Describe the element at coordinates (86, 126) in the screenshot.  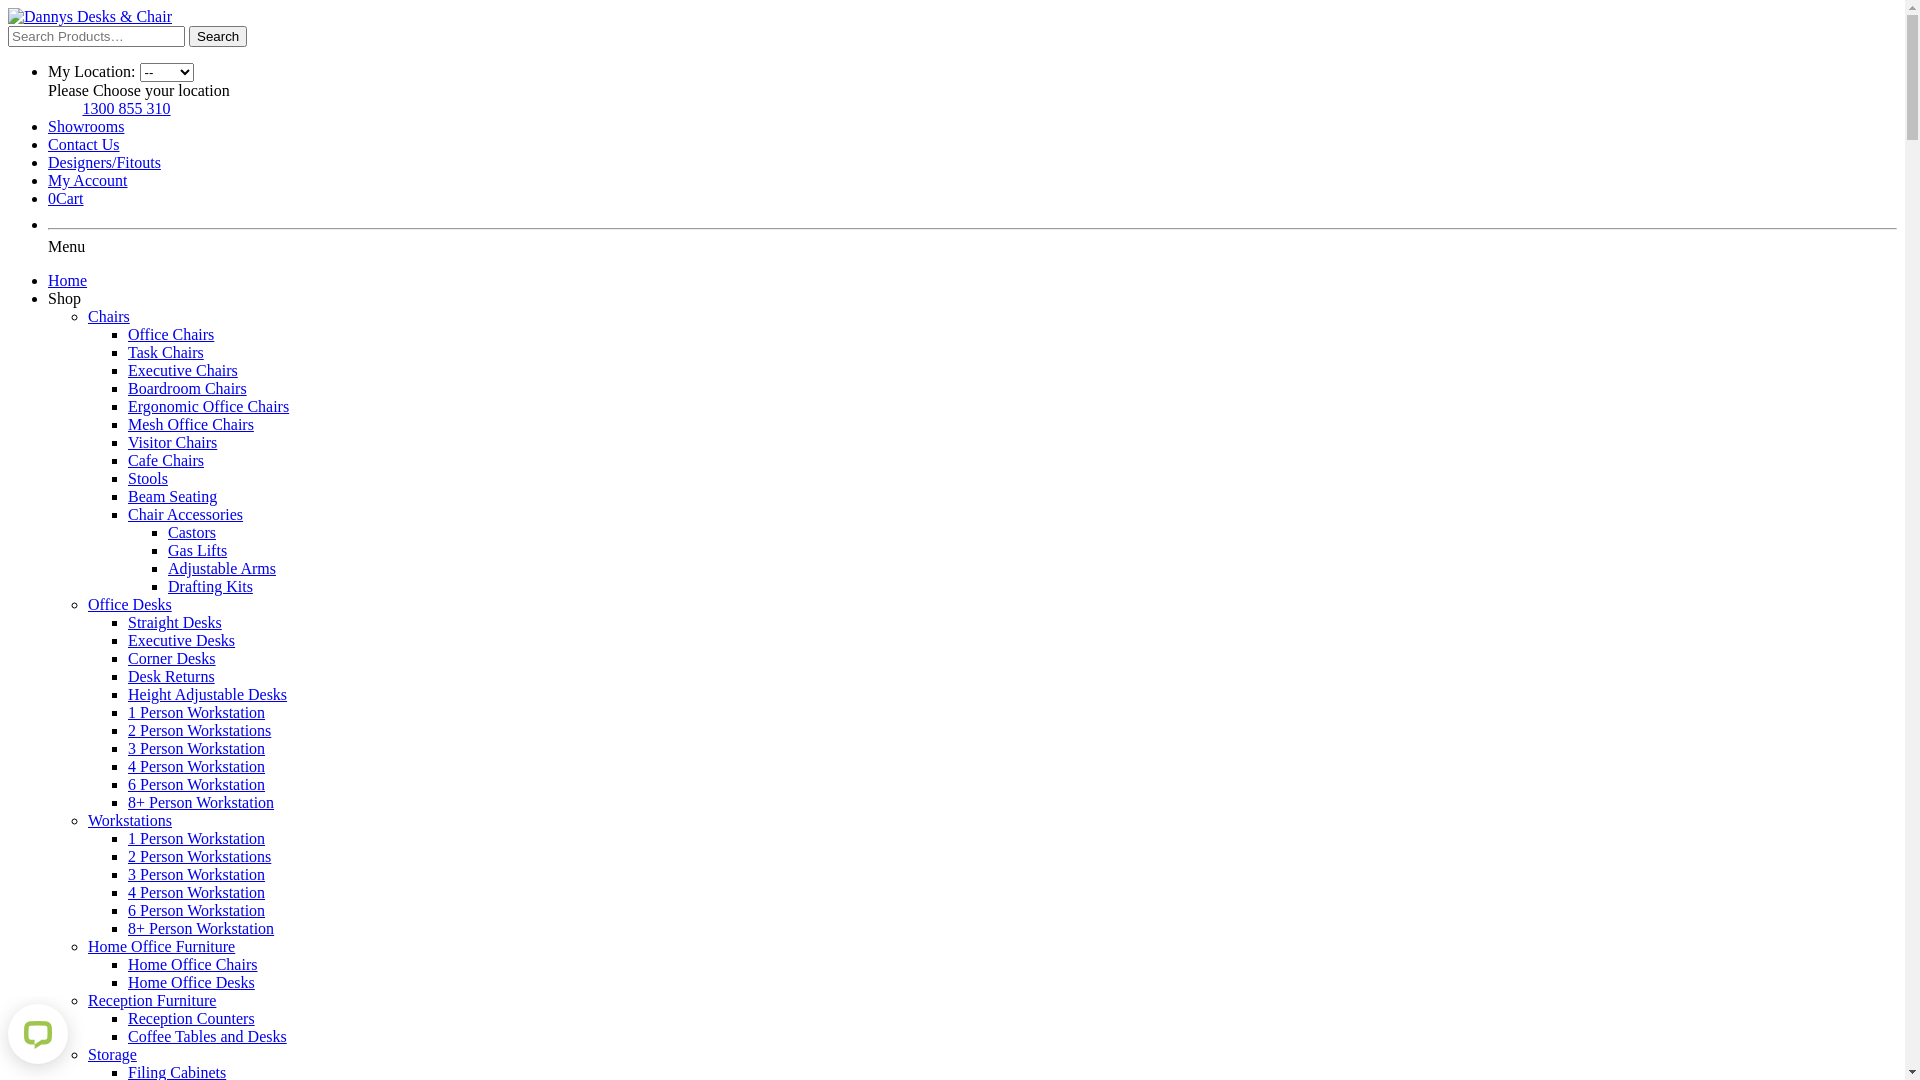
I see `Showrooms` at that location.